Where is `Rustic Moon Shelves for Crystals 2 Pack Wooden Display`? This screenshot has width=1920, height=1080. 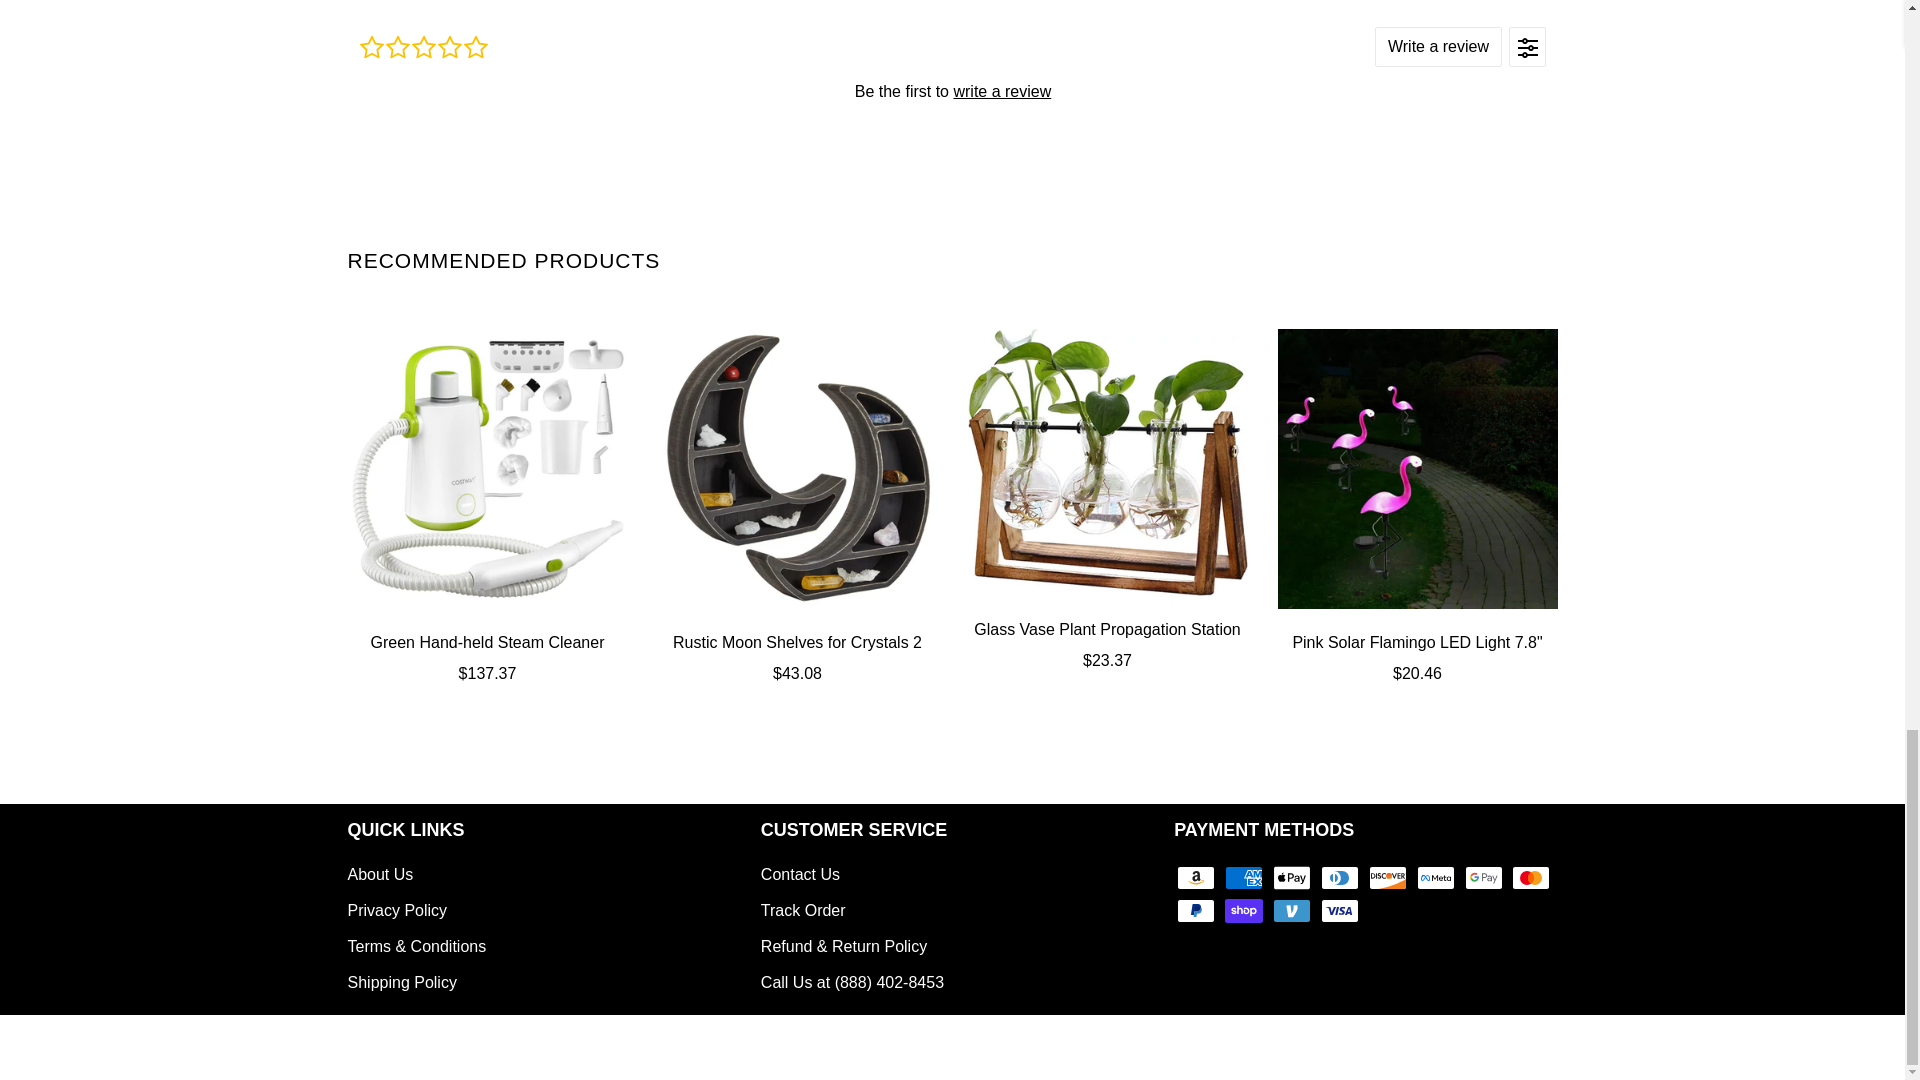
Rustic Moon Shelves for Crystals 2 Pack Wooden Display is located at coordinates (798, 469).